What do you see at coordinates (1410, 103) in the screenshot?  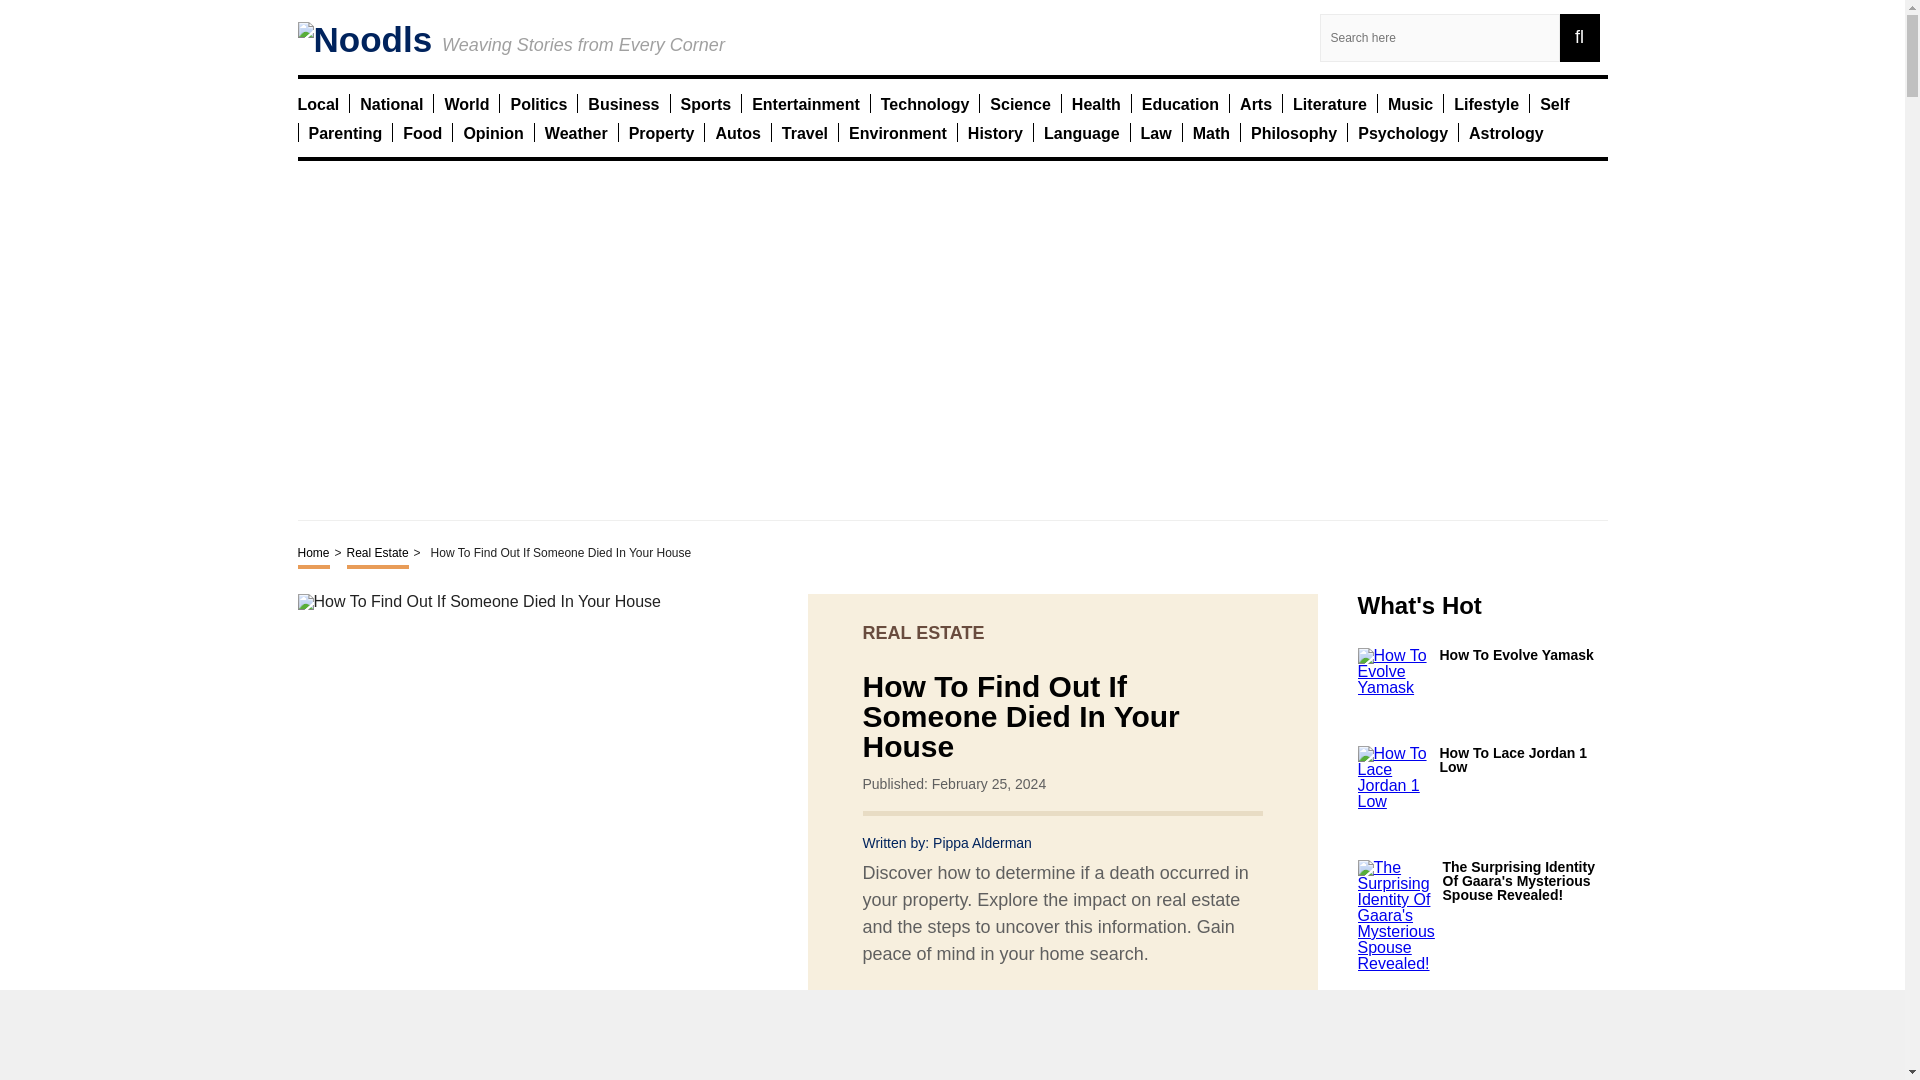 I see `Music` at bounding box center [1410, 103].